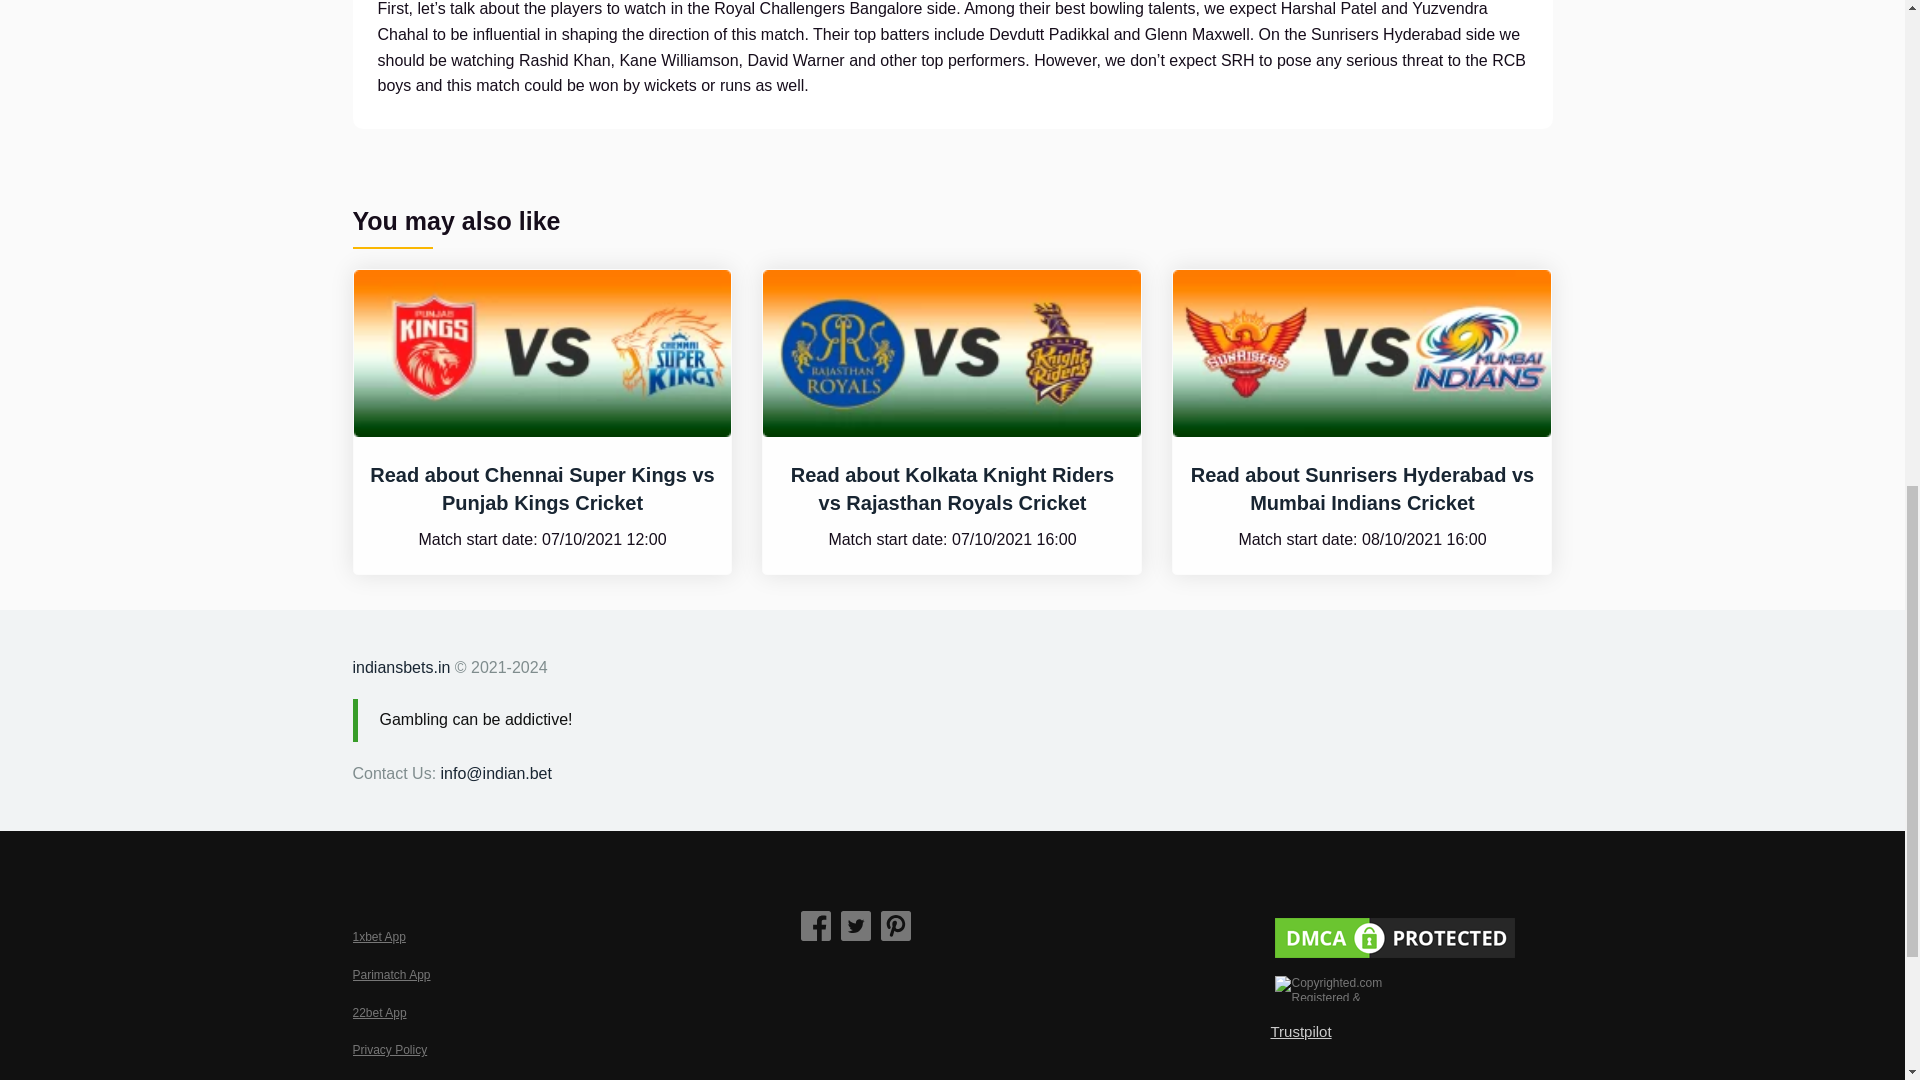  What do you see at coordinates (1362, 354) in the screenshot?
I see `Sunrisers Hyderabad vs Mumbai Indians match prediction` at bounding box center [1362, 354].